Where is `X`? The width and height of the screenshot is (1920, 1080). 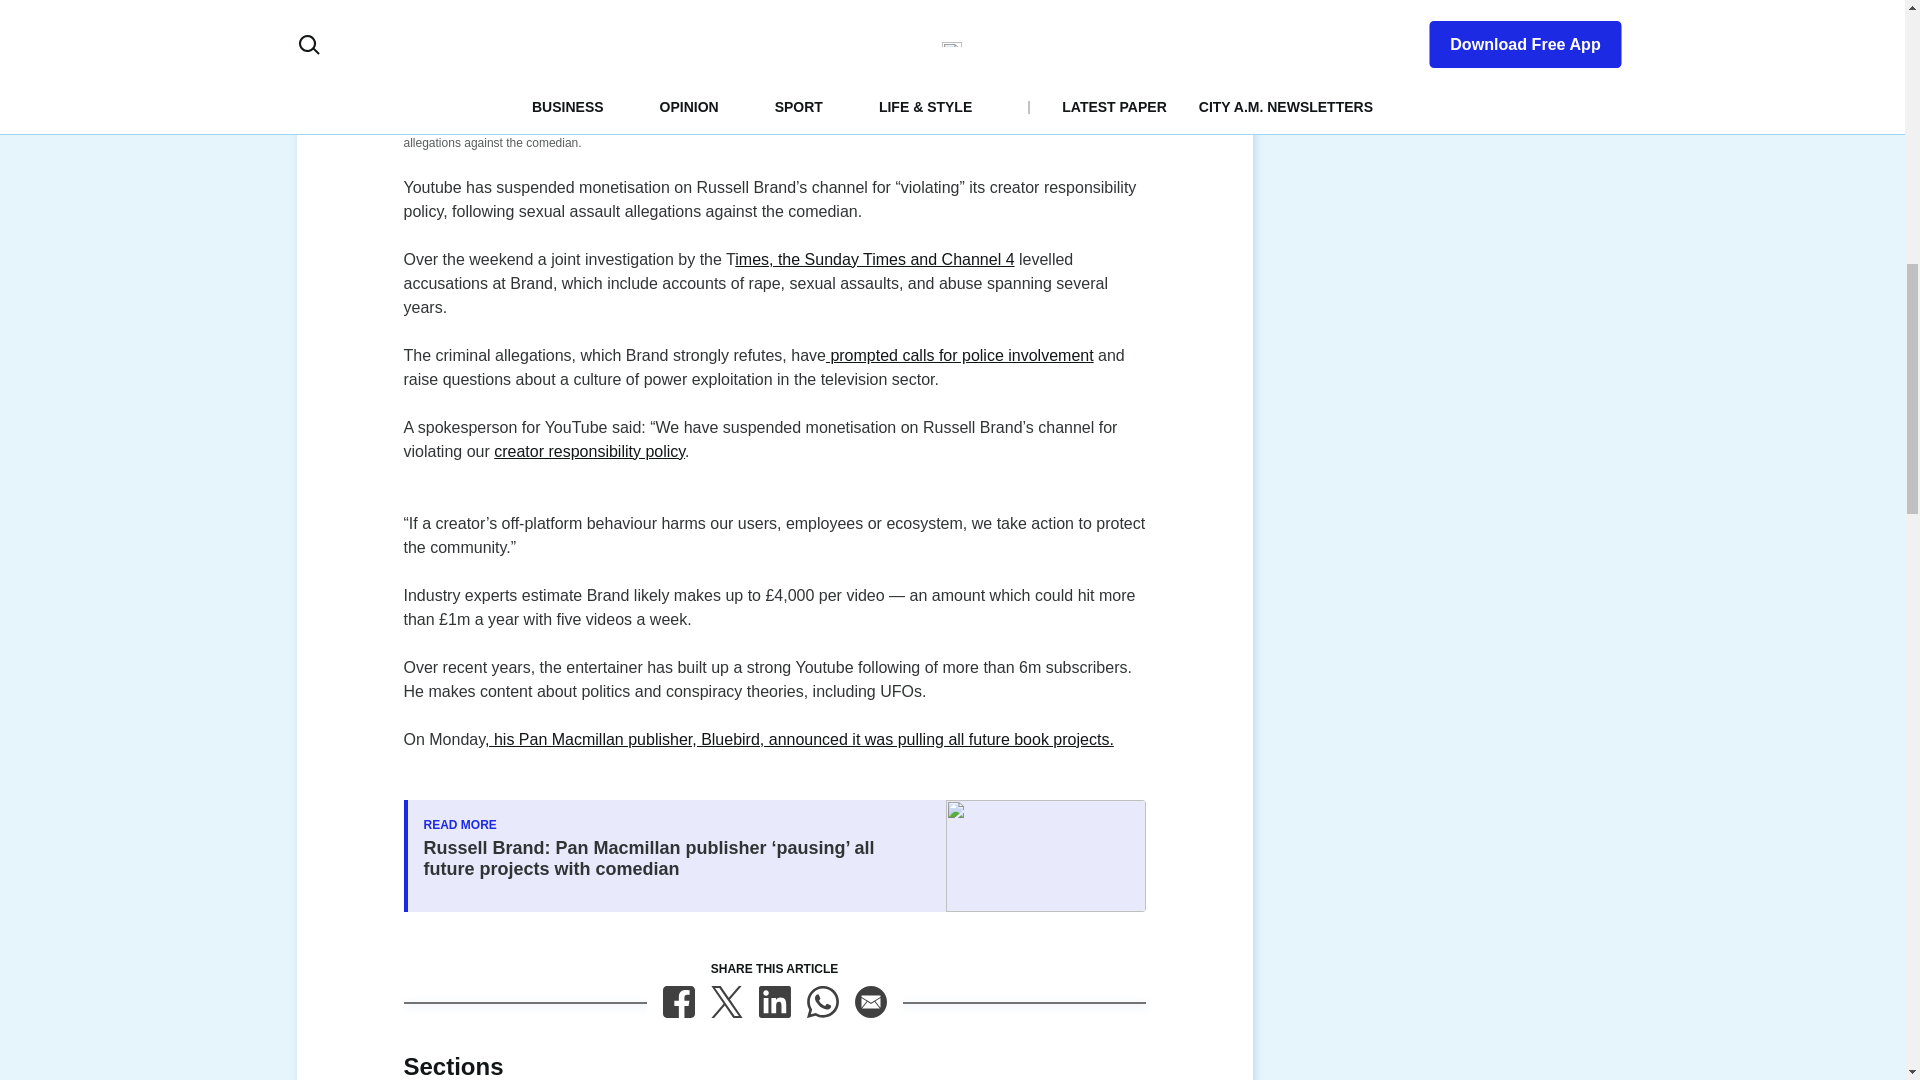
X is located at coordinates (726, 1002).